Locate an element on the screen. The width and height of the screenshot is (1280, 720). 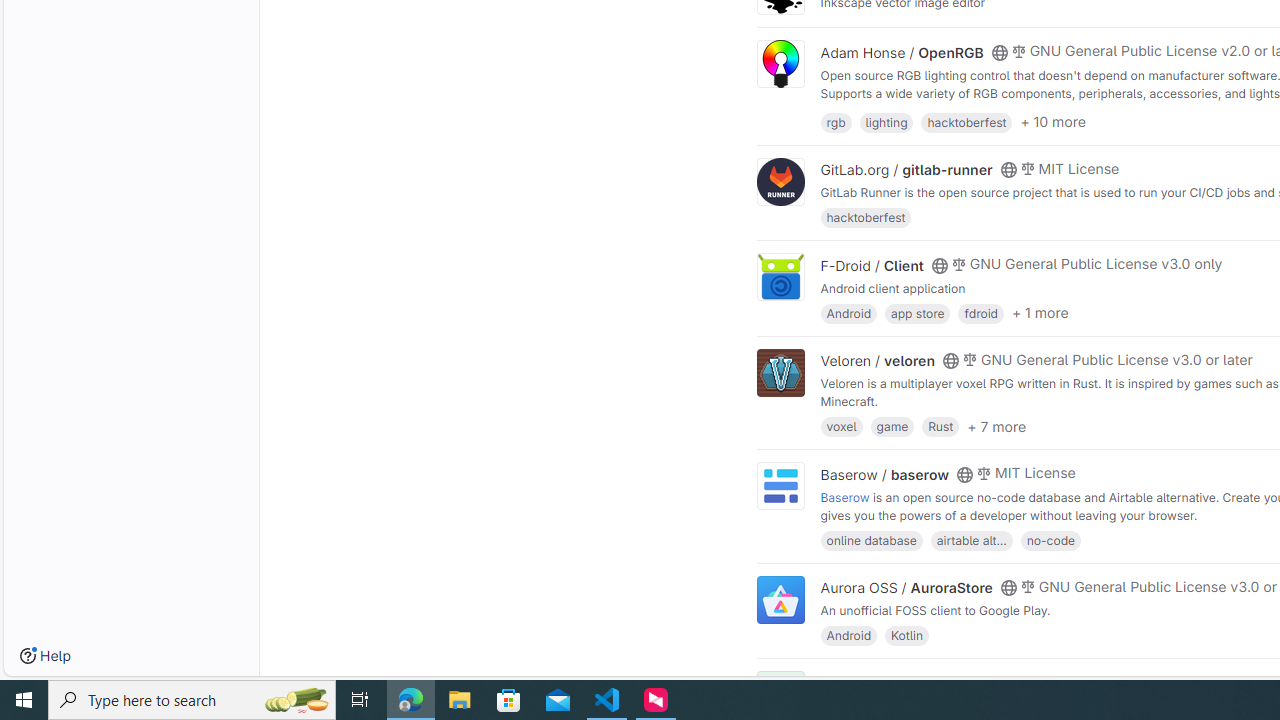
Rust is located at coordinates (940, 426).